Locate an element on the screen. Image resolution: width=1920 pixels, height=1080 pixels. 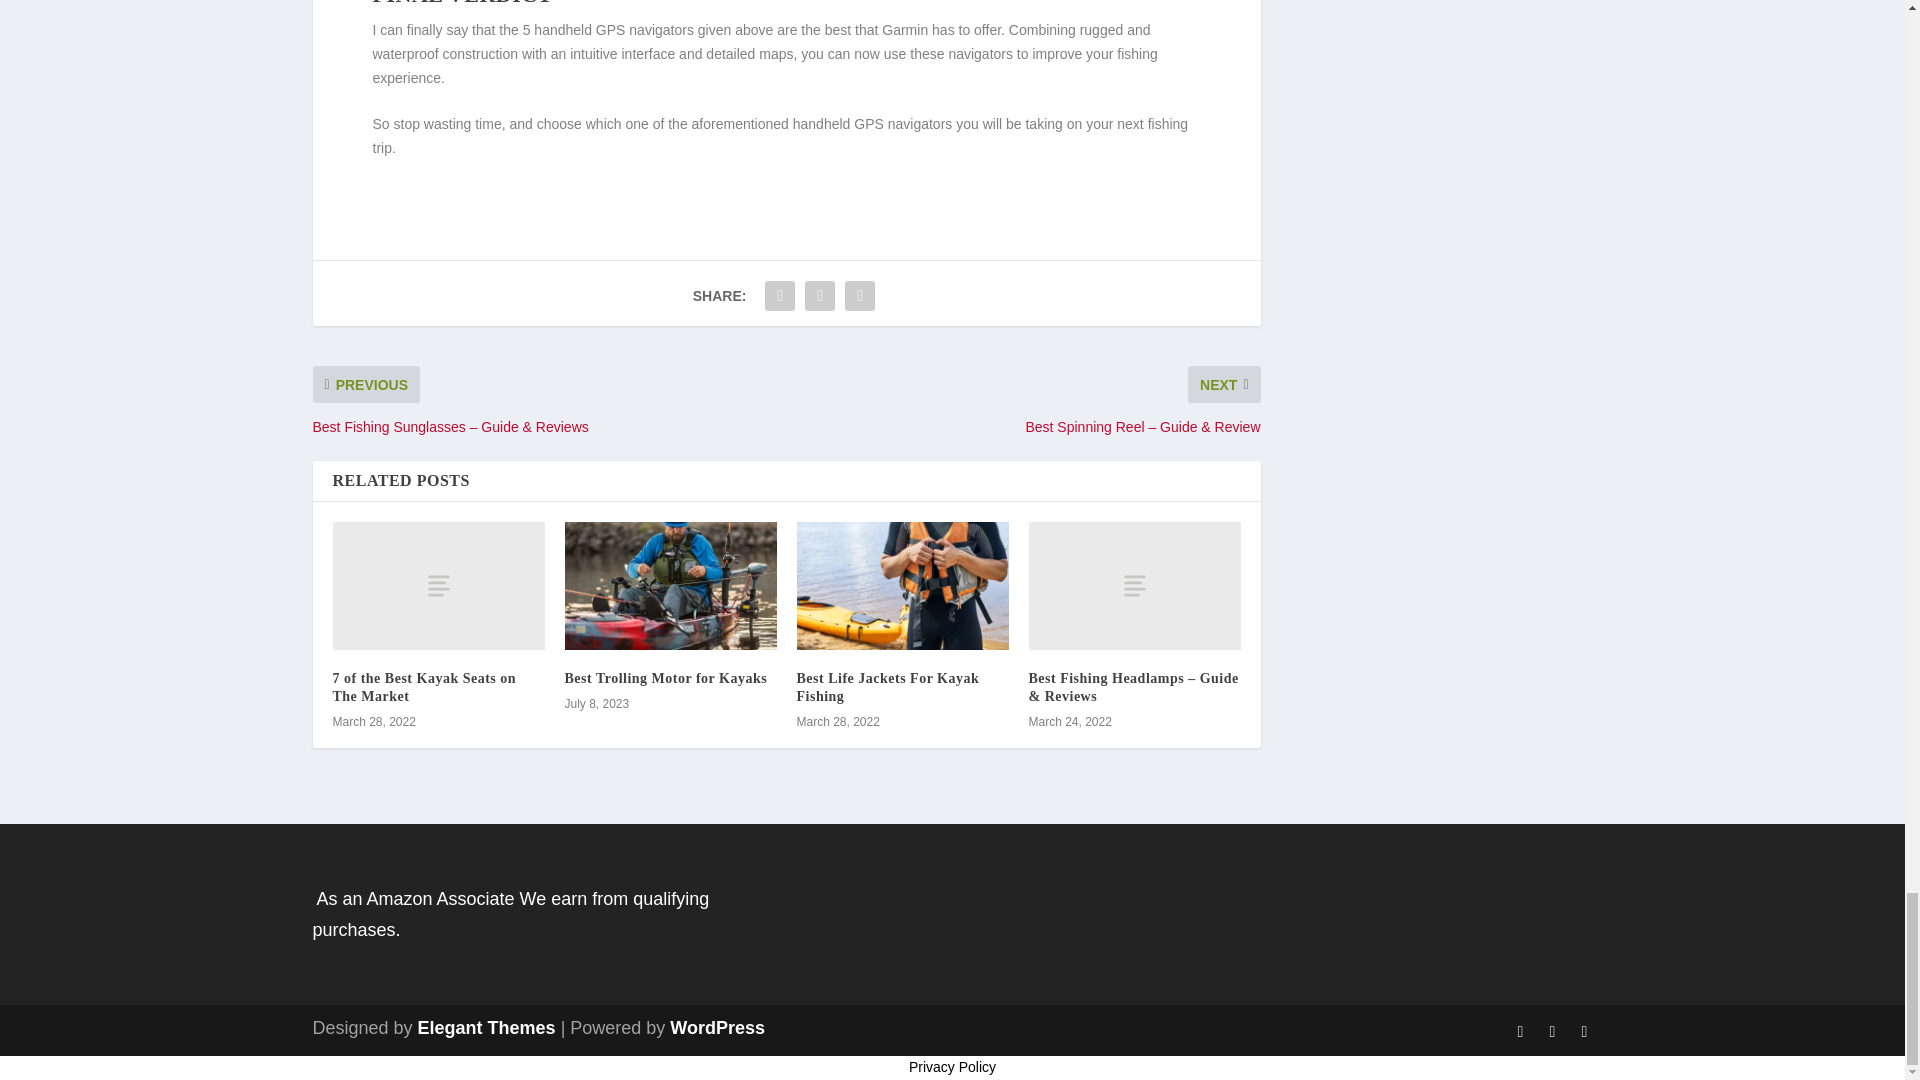
7 of the Best Kayak Seats on The Market is located at coordinates (438, 585).